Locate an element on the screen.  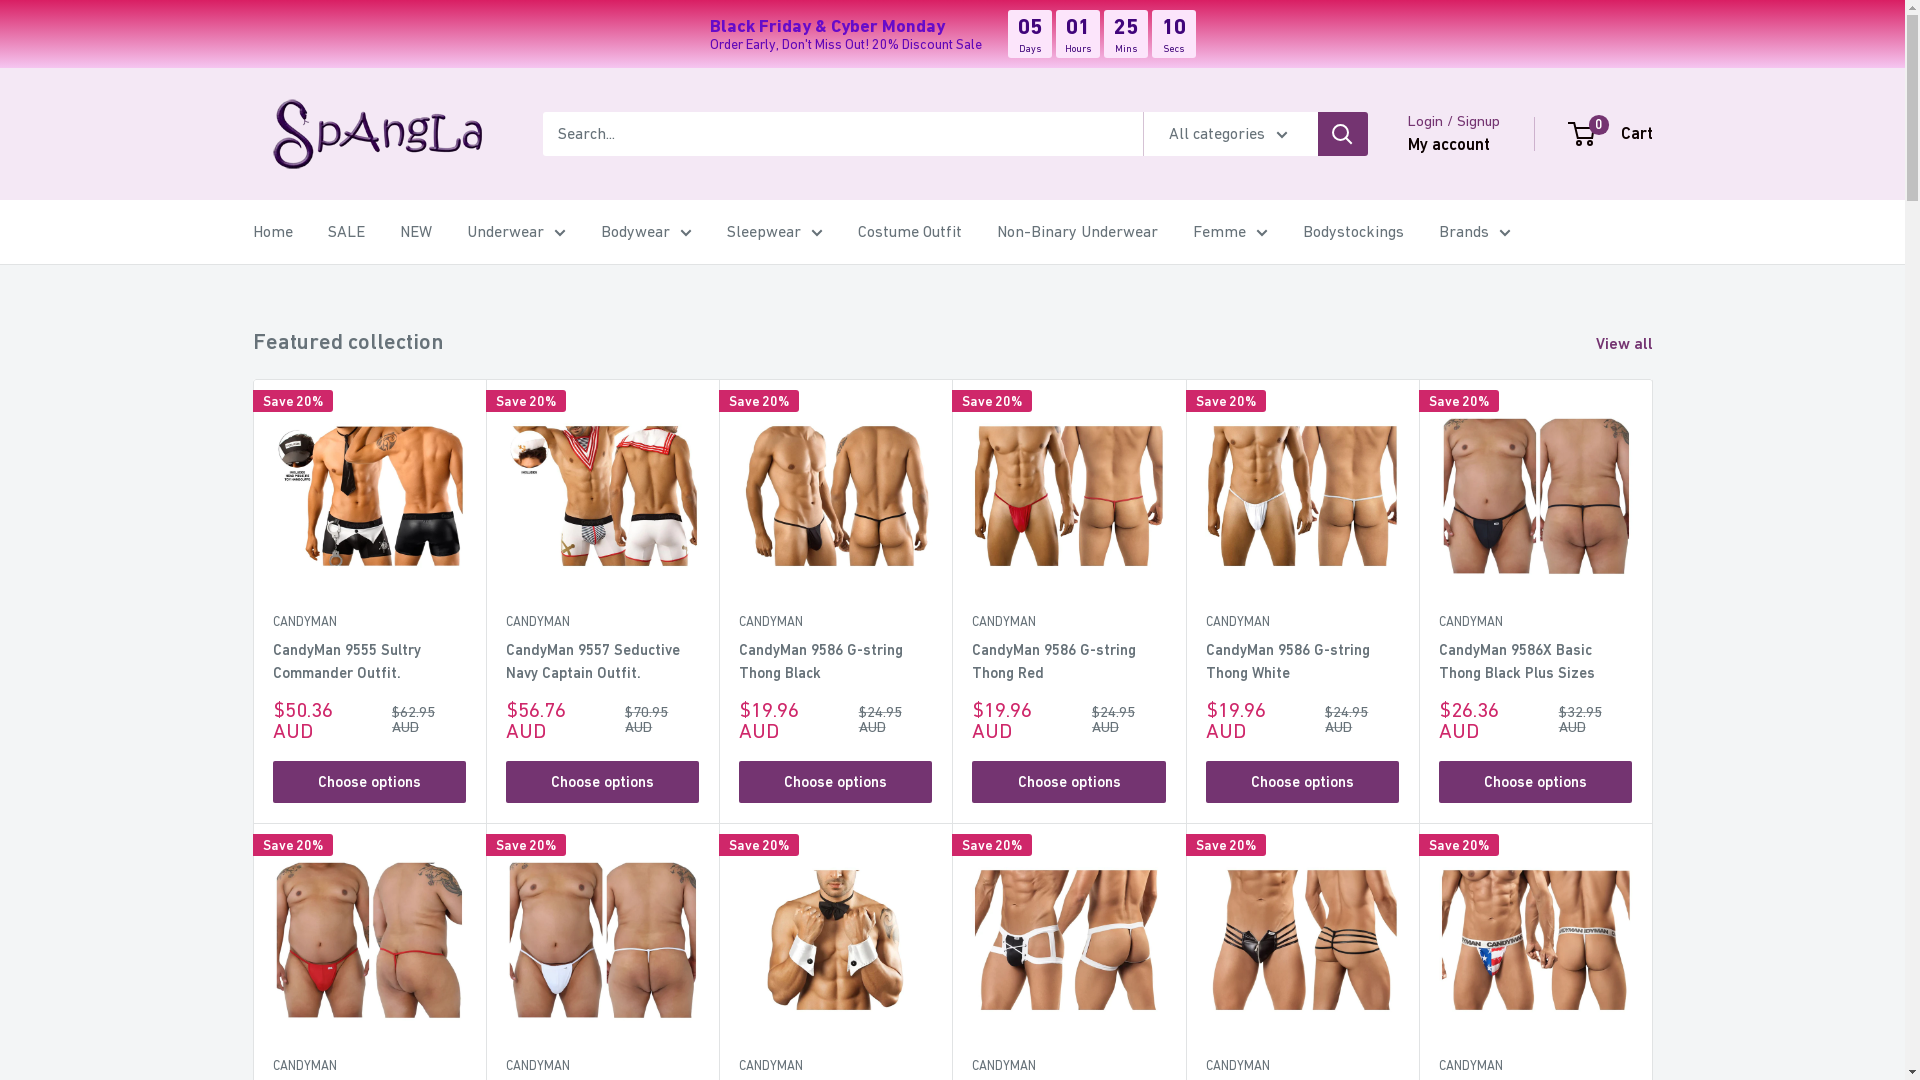
Choose options is located at coordinates (1536, 782).